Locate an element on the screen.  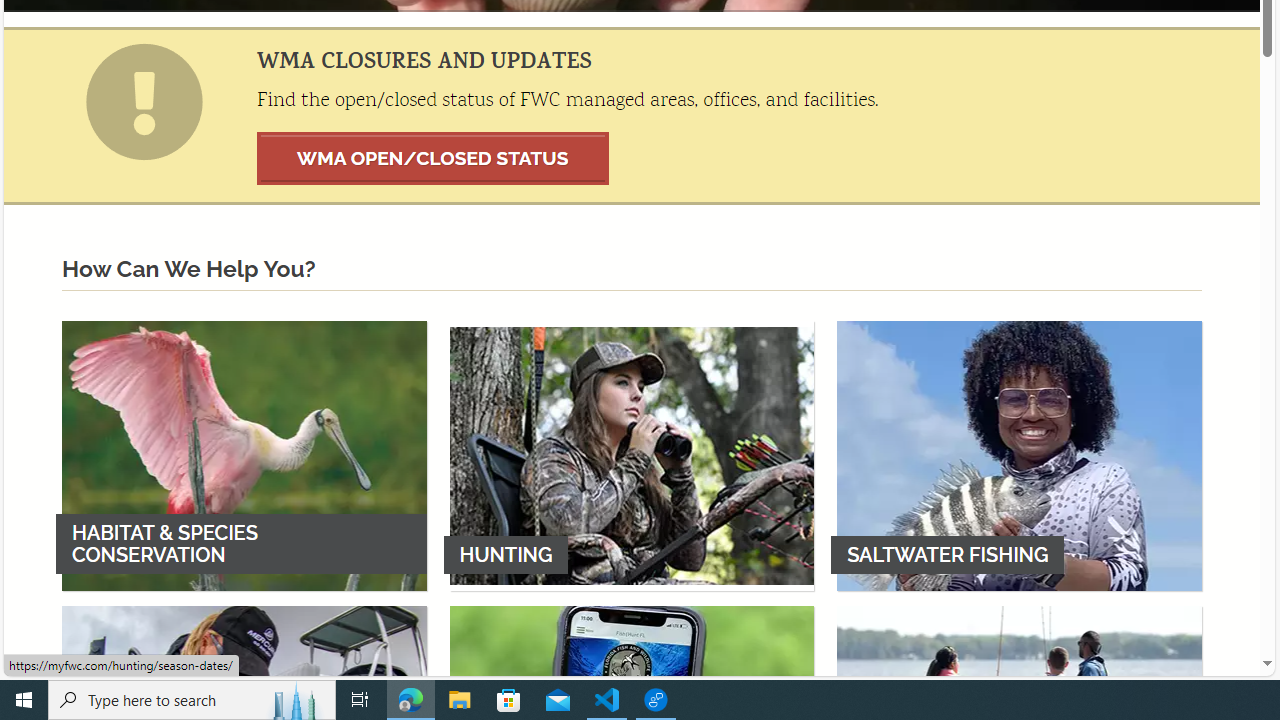
SALTWATER FISHING is located at coordinates (1019, 455).